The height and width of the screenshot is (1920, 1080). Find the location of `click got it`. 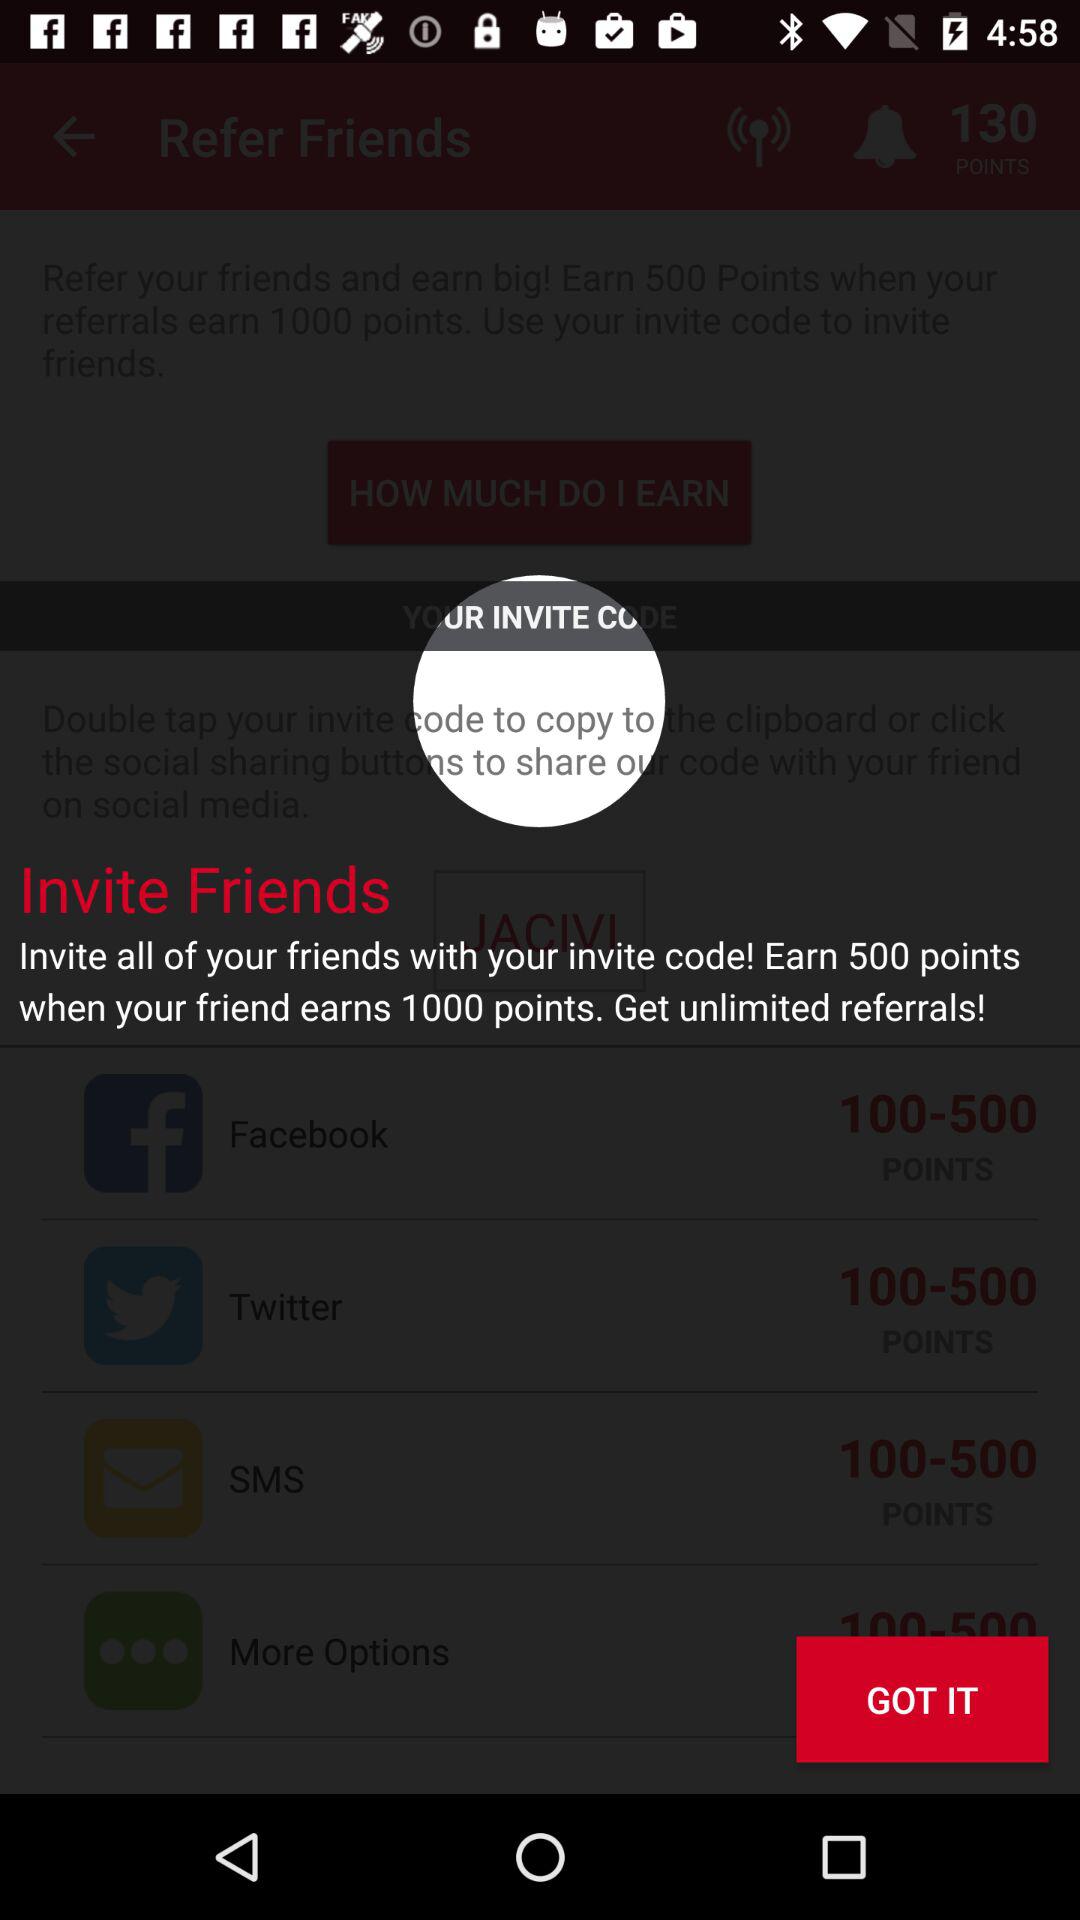

click got it is located at coordinates (922, 1700).